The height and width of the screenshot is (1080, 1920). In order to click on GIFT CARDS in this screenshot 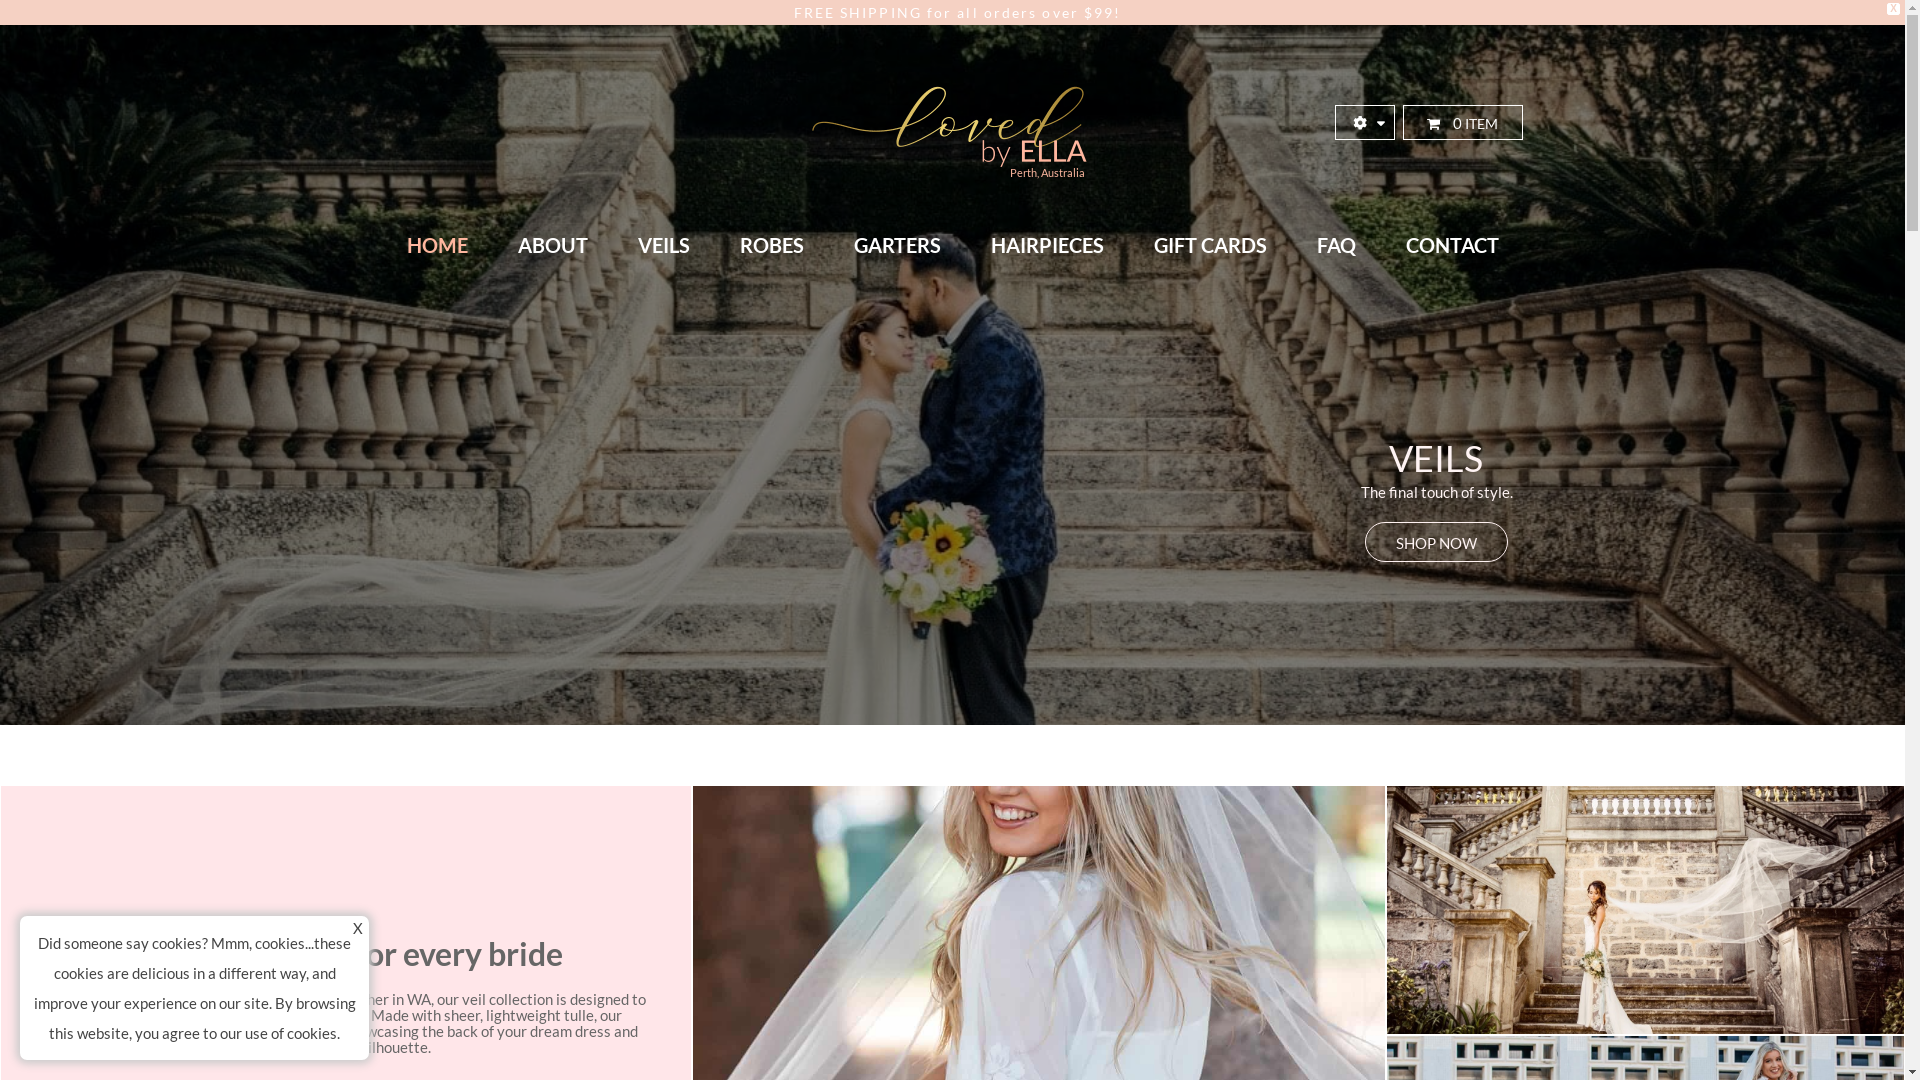, I will do `click(1210, 245)`.